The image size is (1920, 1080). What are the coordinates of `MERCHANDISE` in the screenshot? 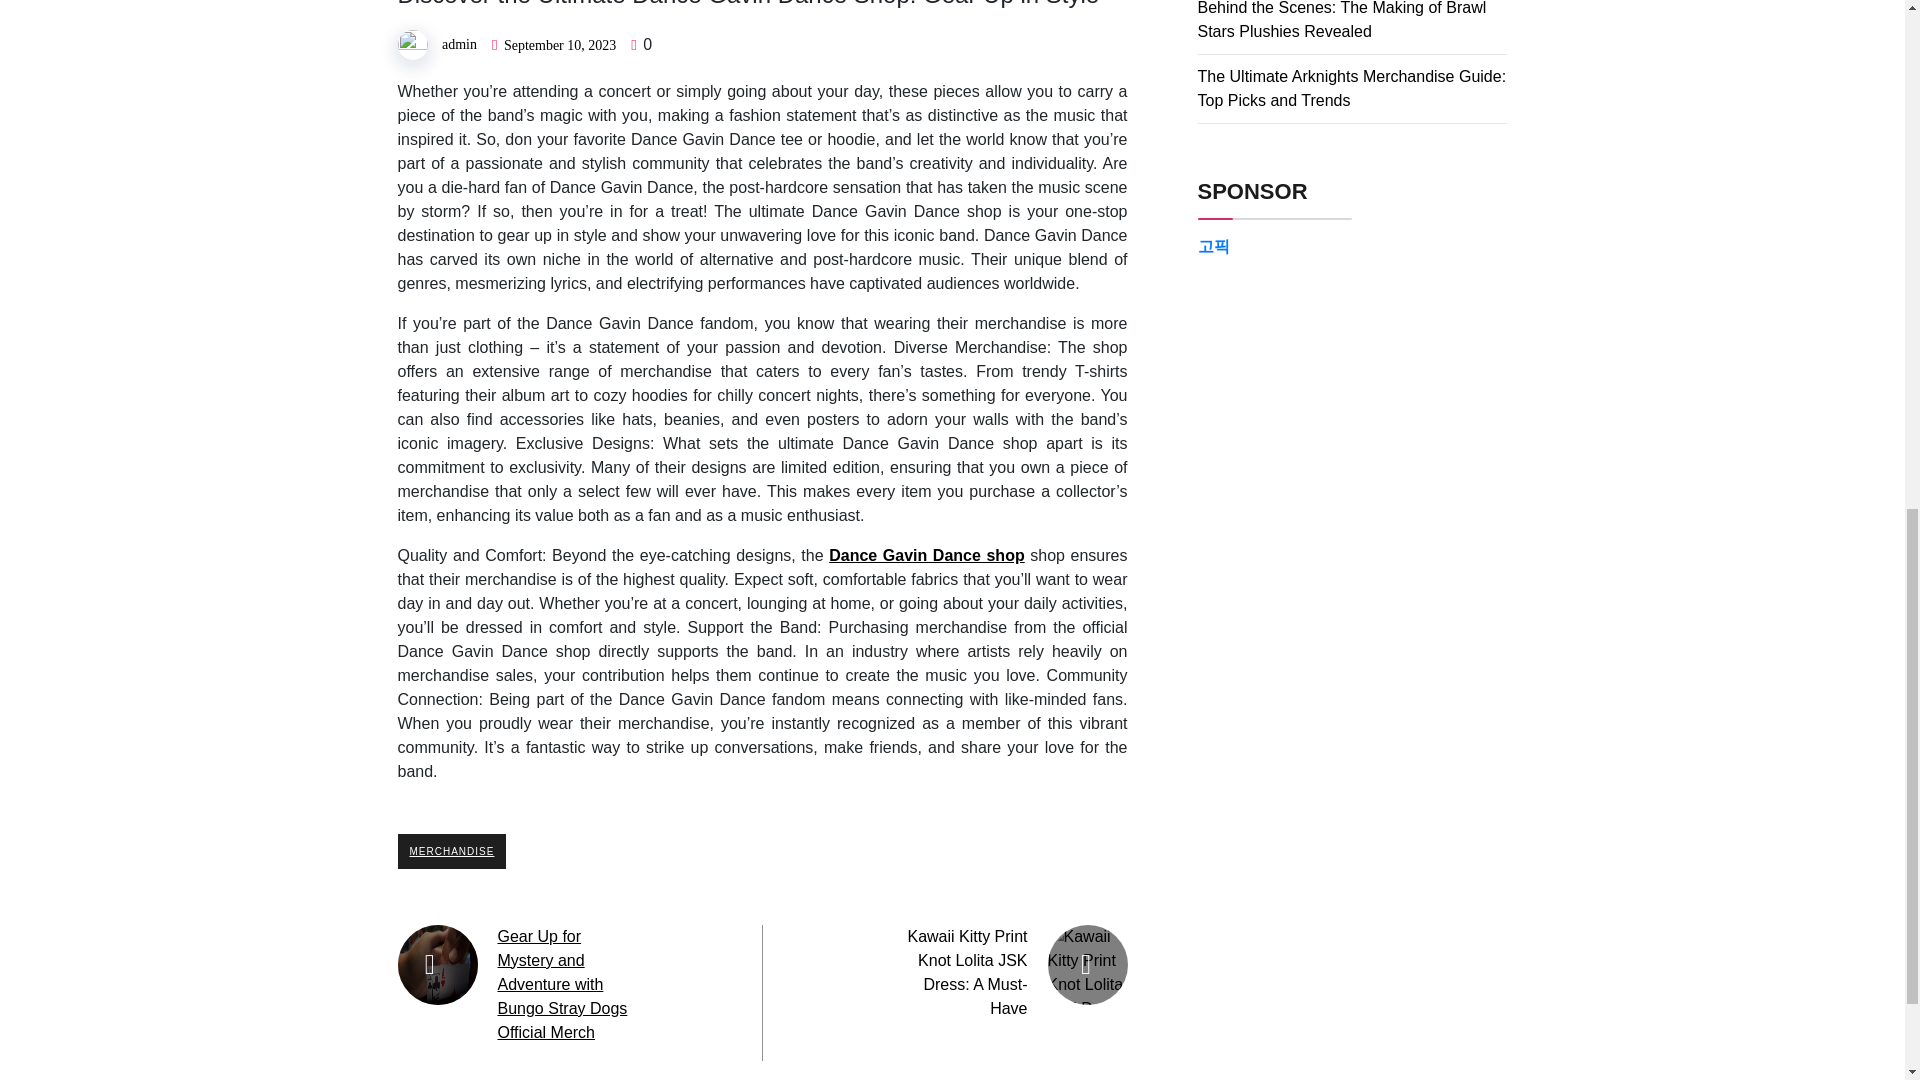 It's located at (452, 851).